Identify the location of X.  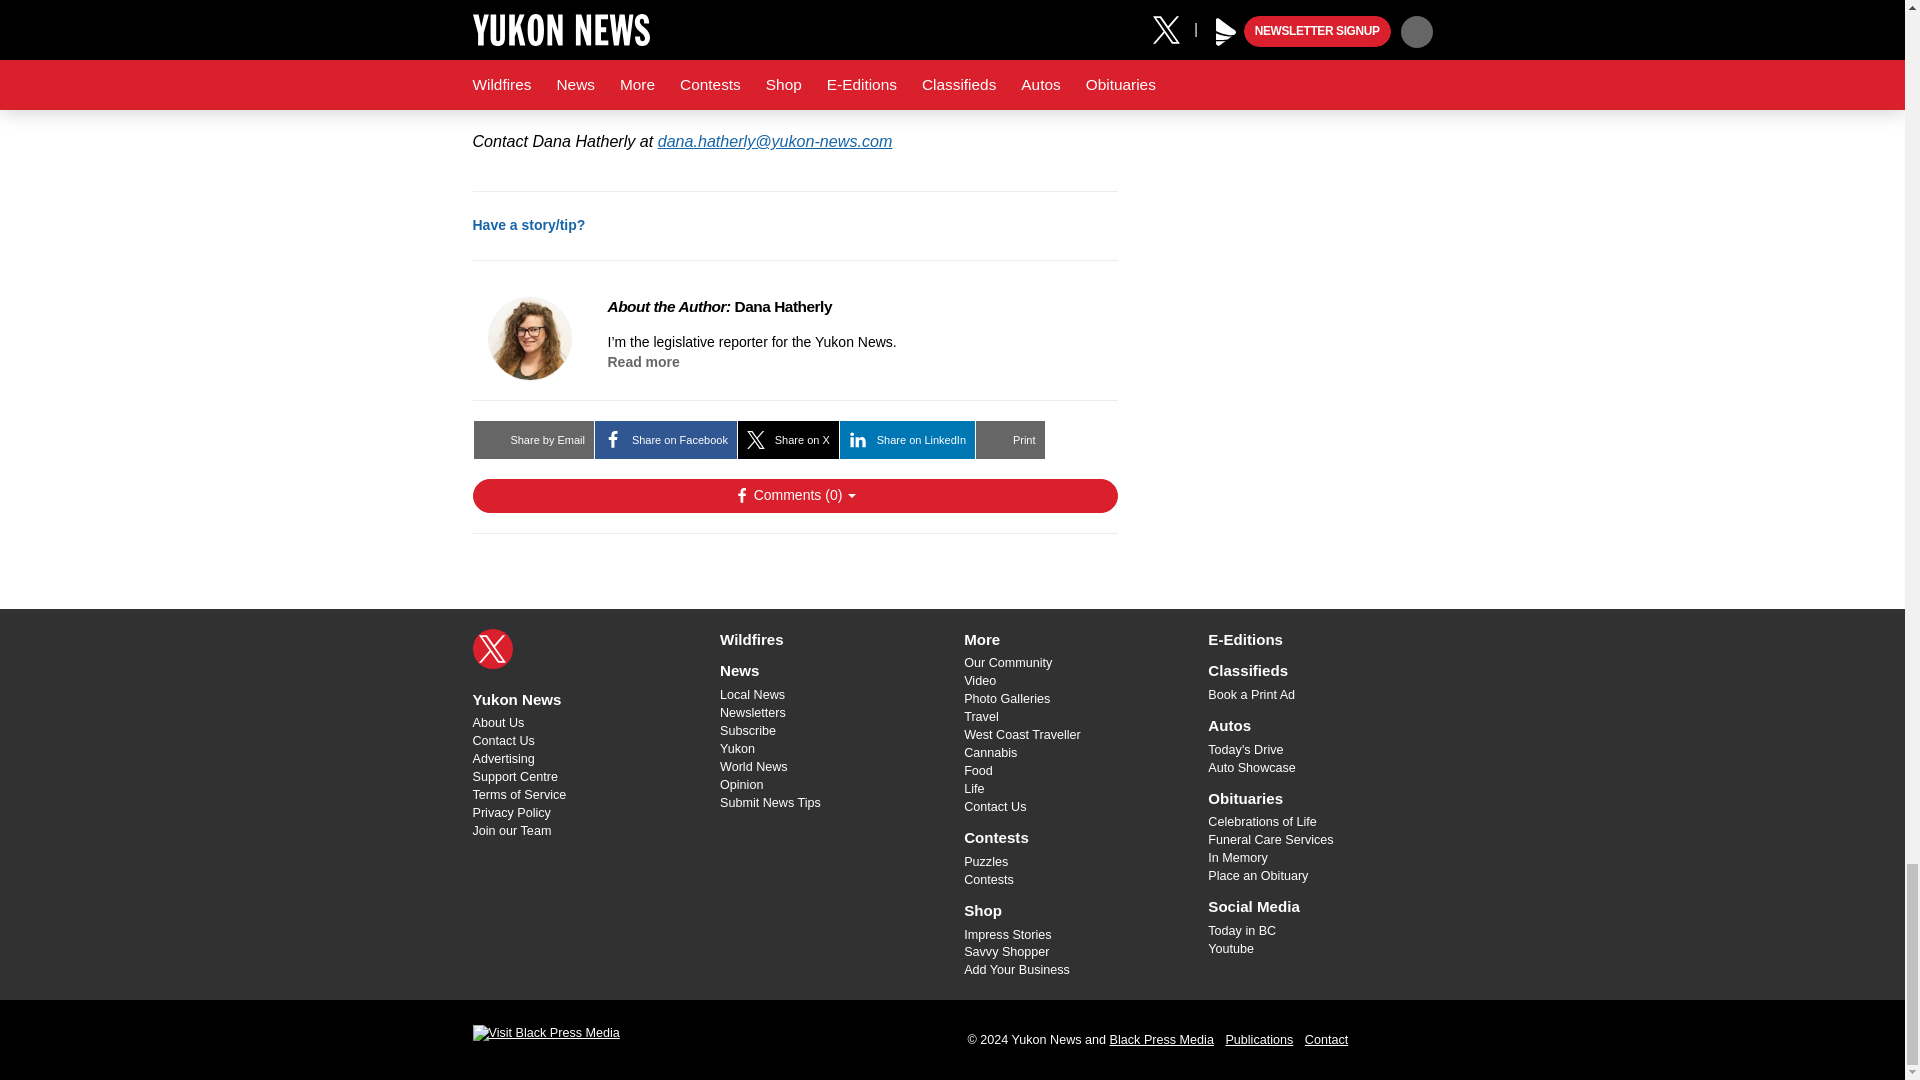
(492, 648).